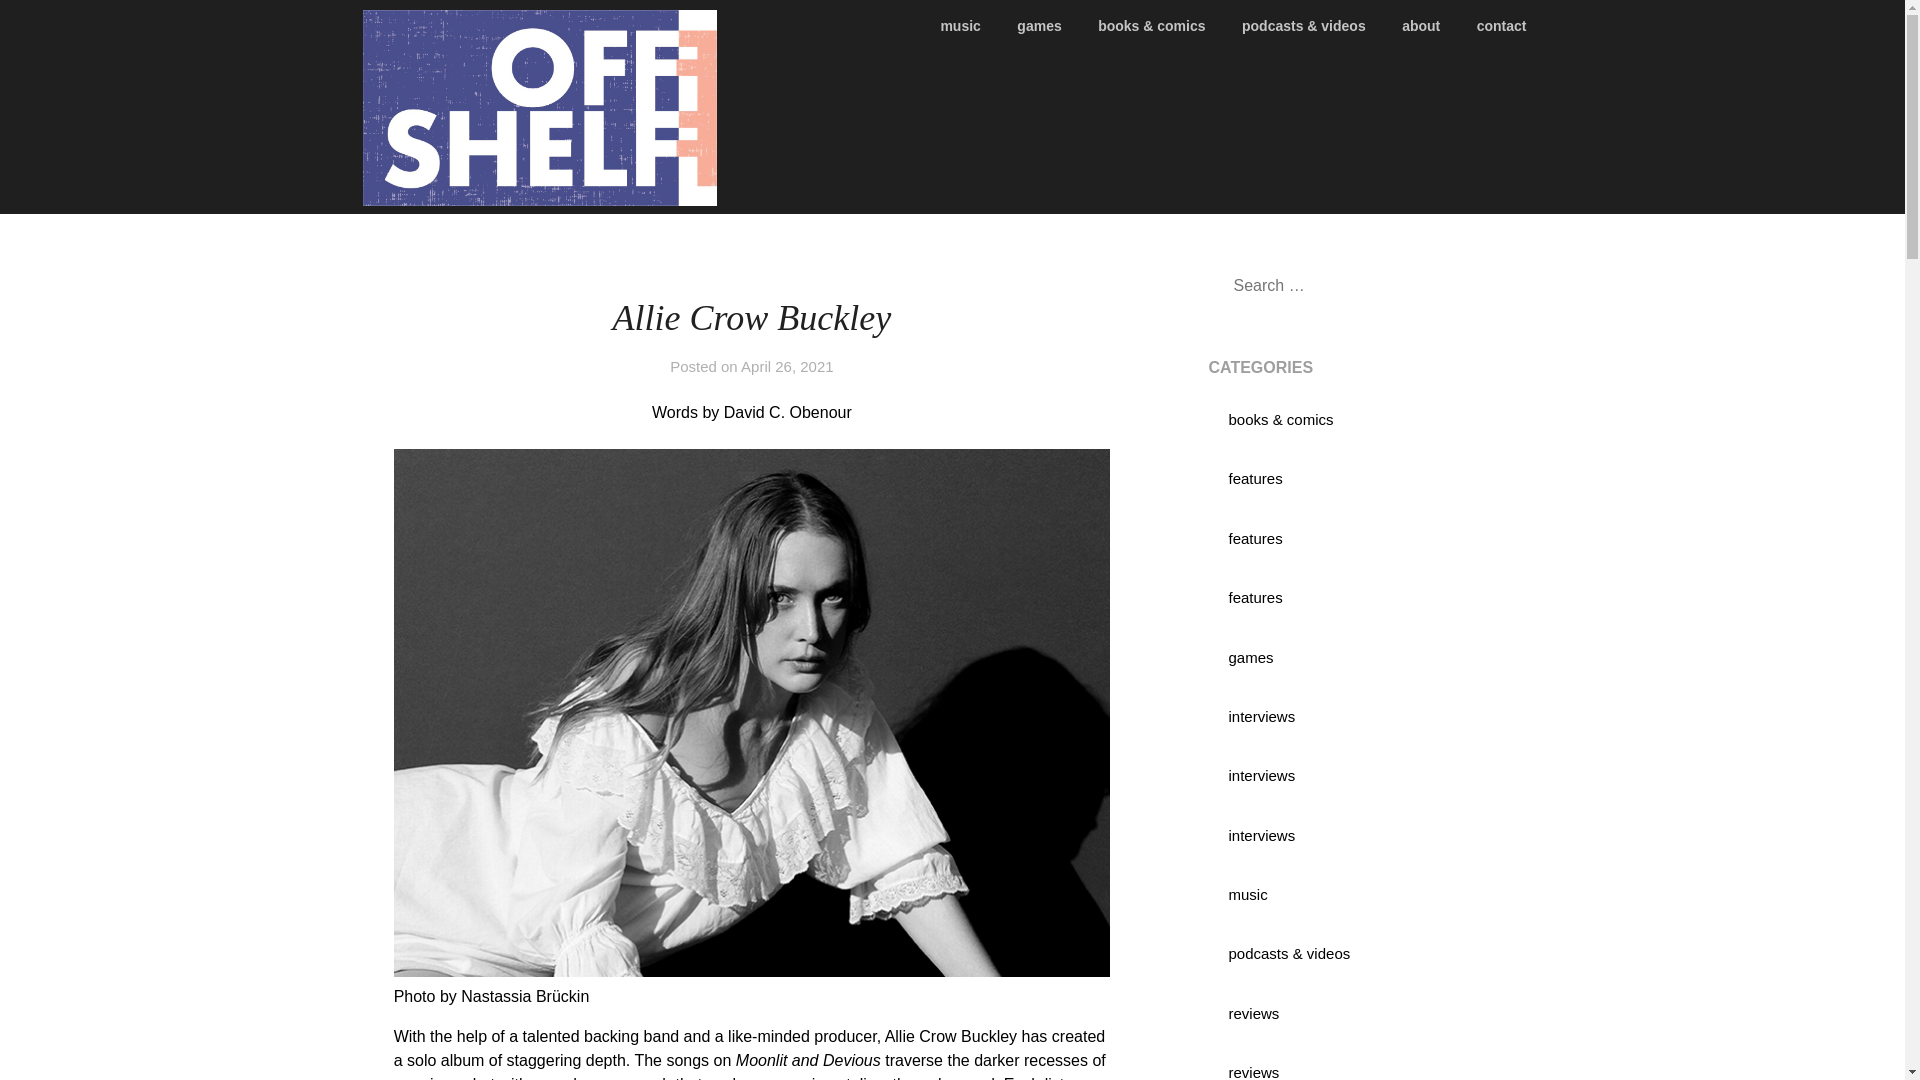 The height and width of the screenshot is (1080, 1920). What do you see at coordinates (968, 26) in the screenshot?
I see `music` at bounding box center [968, 26].